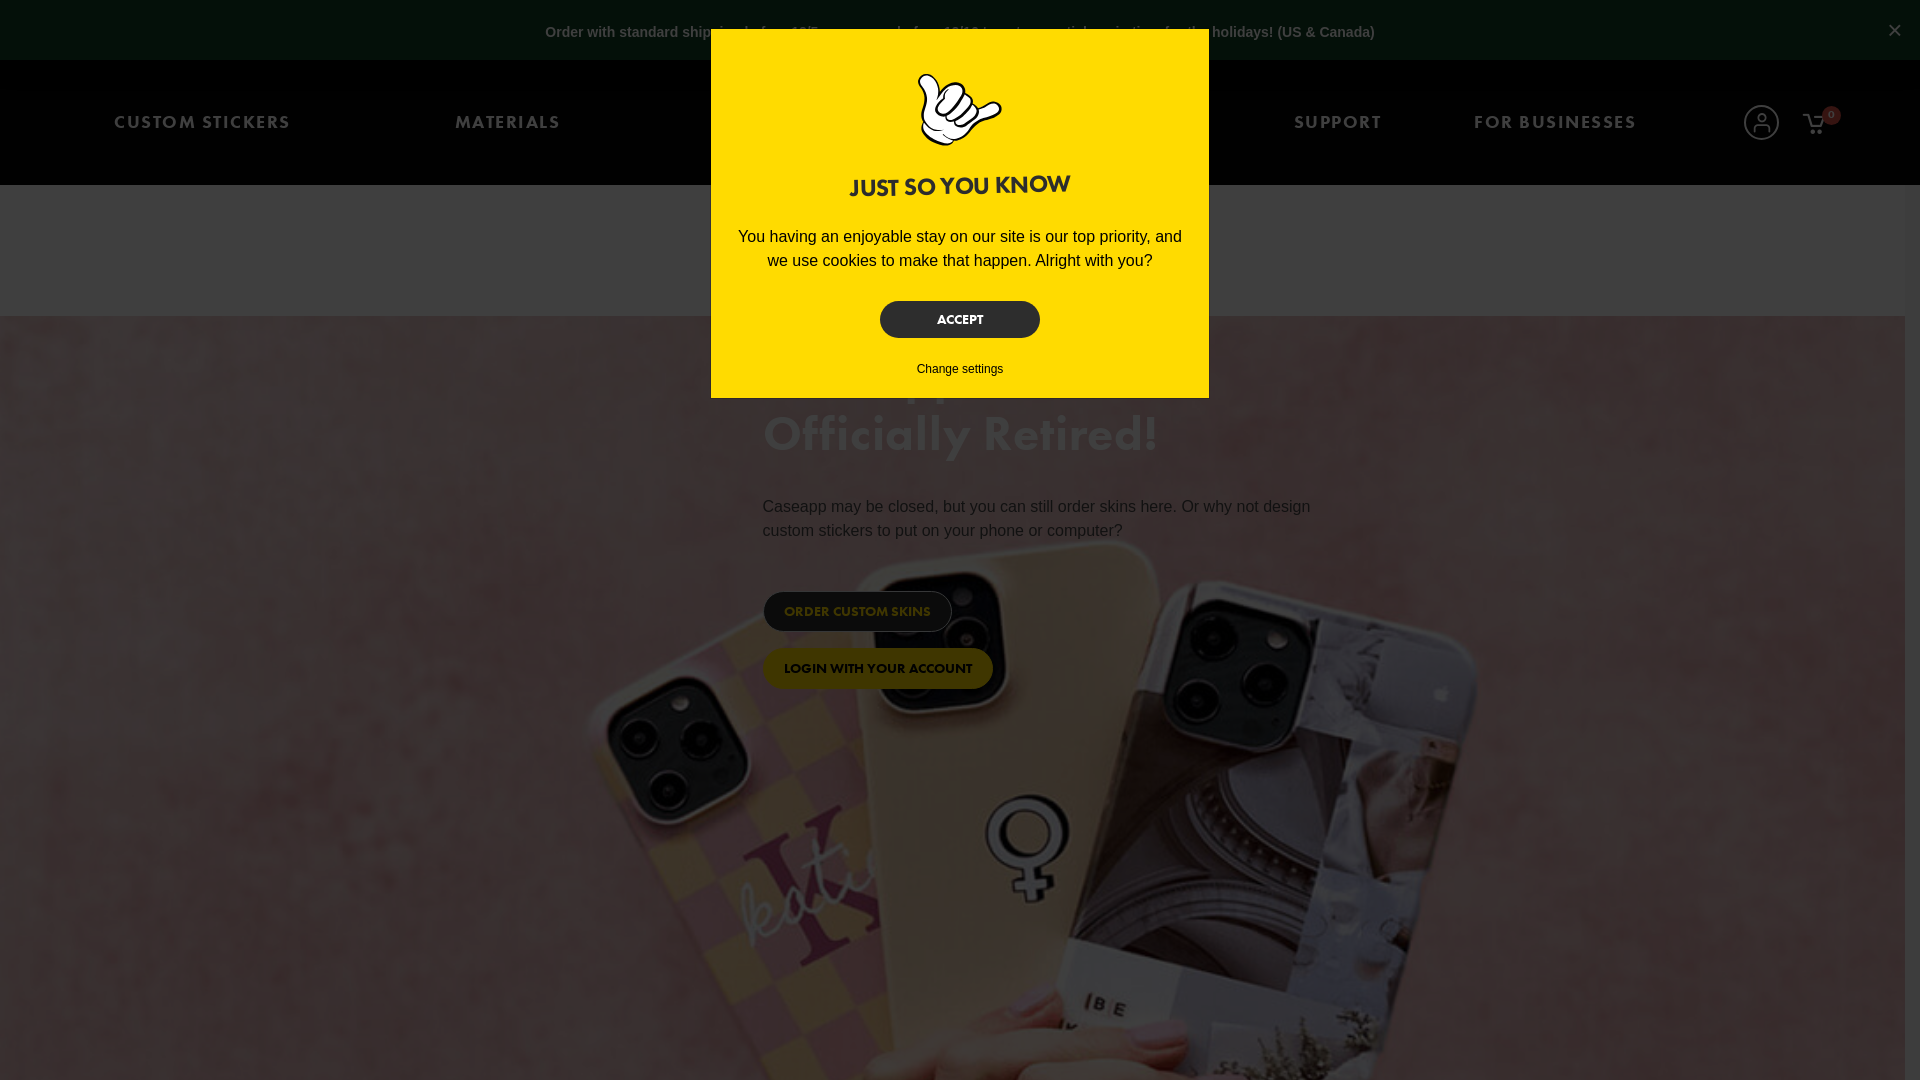  Describe the element at coordinates (1555, 122) in the screenshot. I see `FOR BUSINESSES` at that location.